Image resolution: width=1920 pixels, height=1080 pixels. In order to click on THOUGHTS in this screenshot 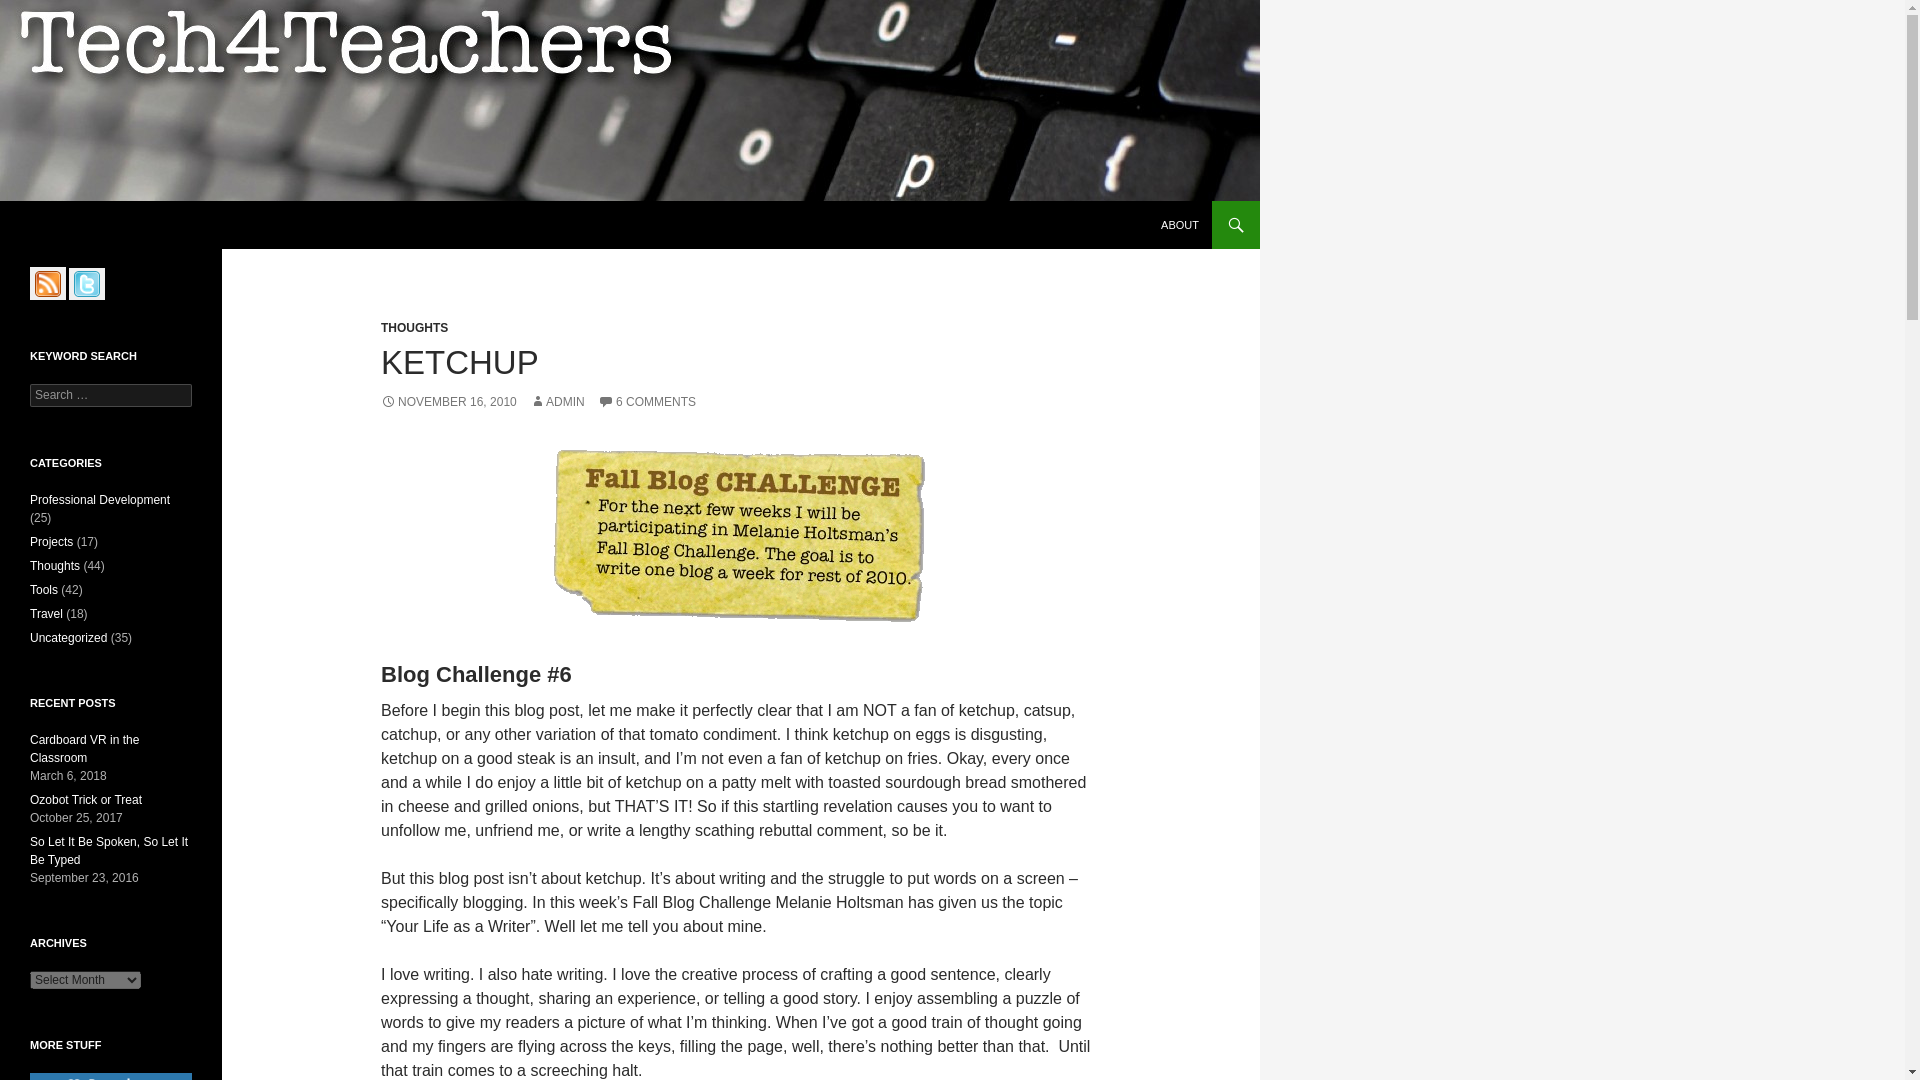, I will do `click(414, 327)`.